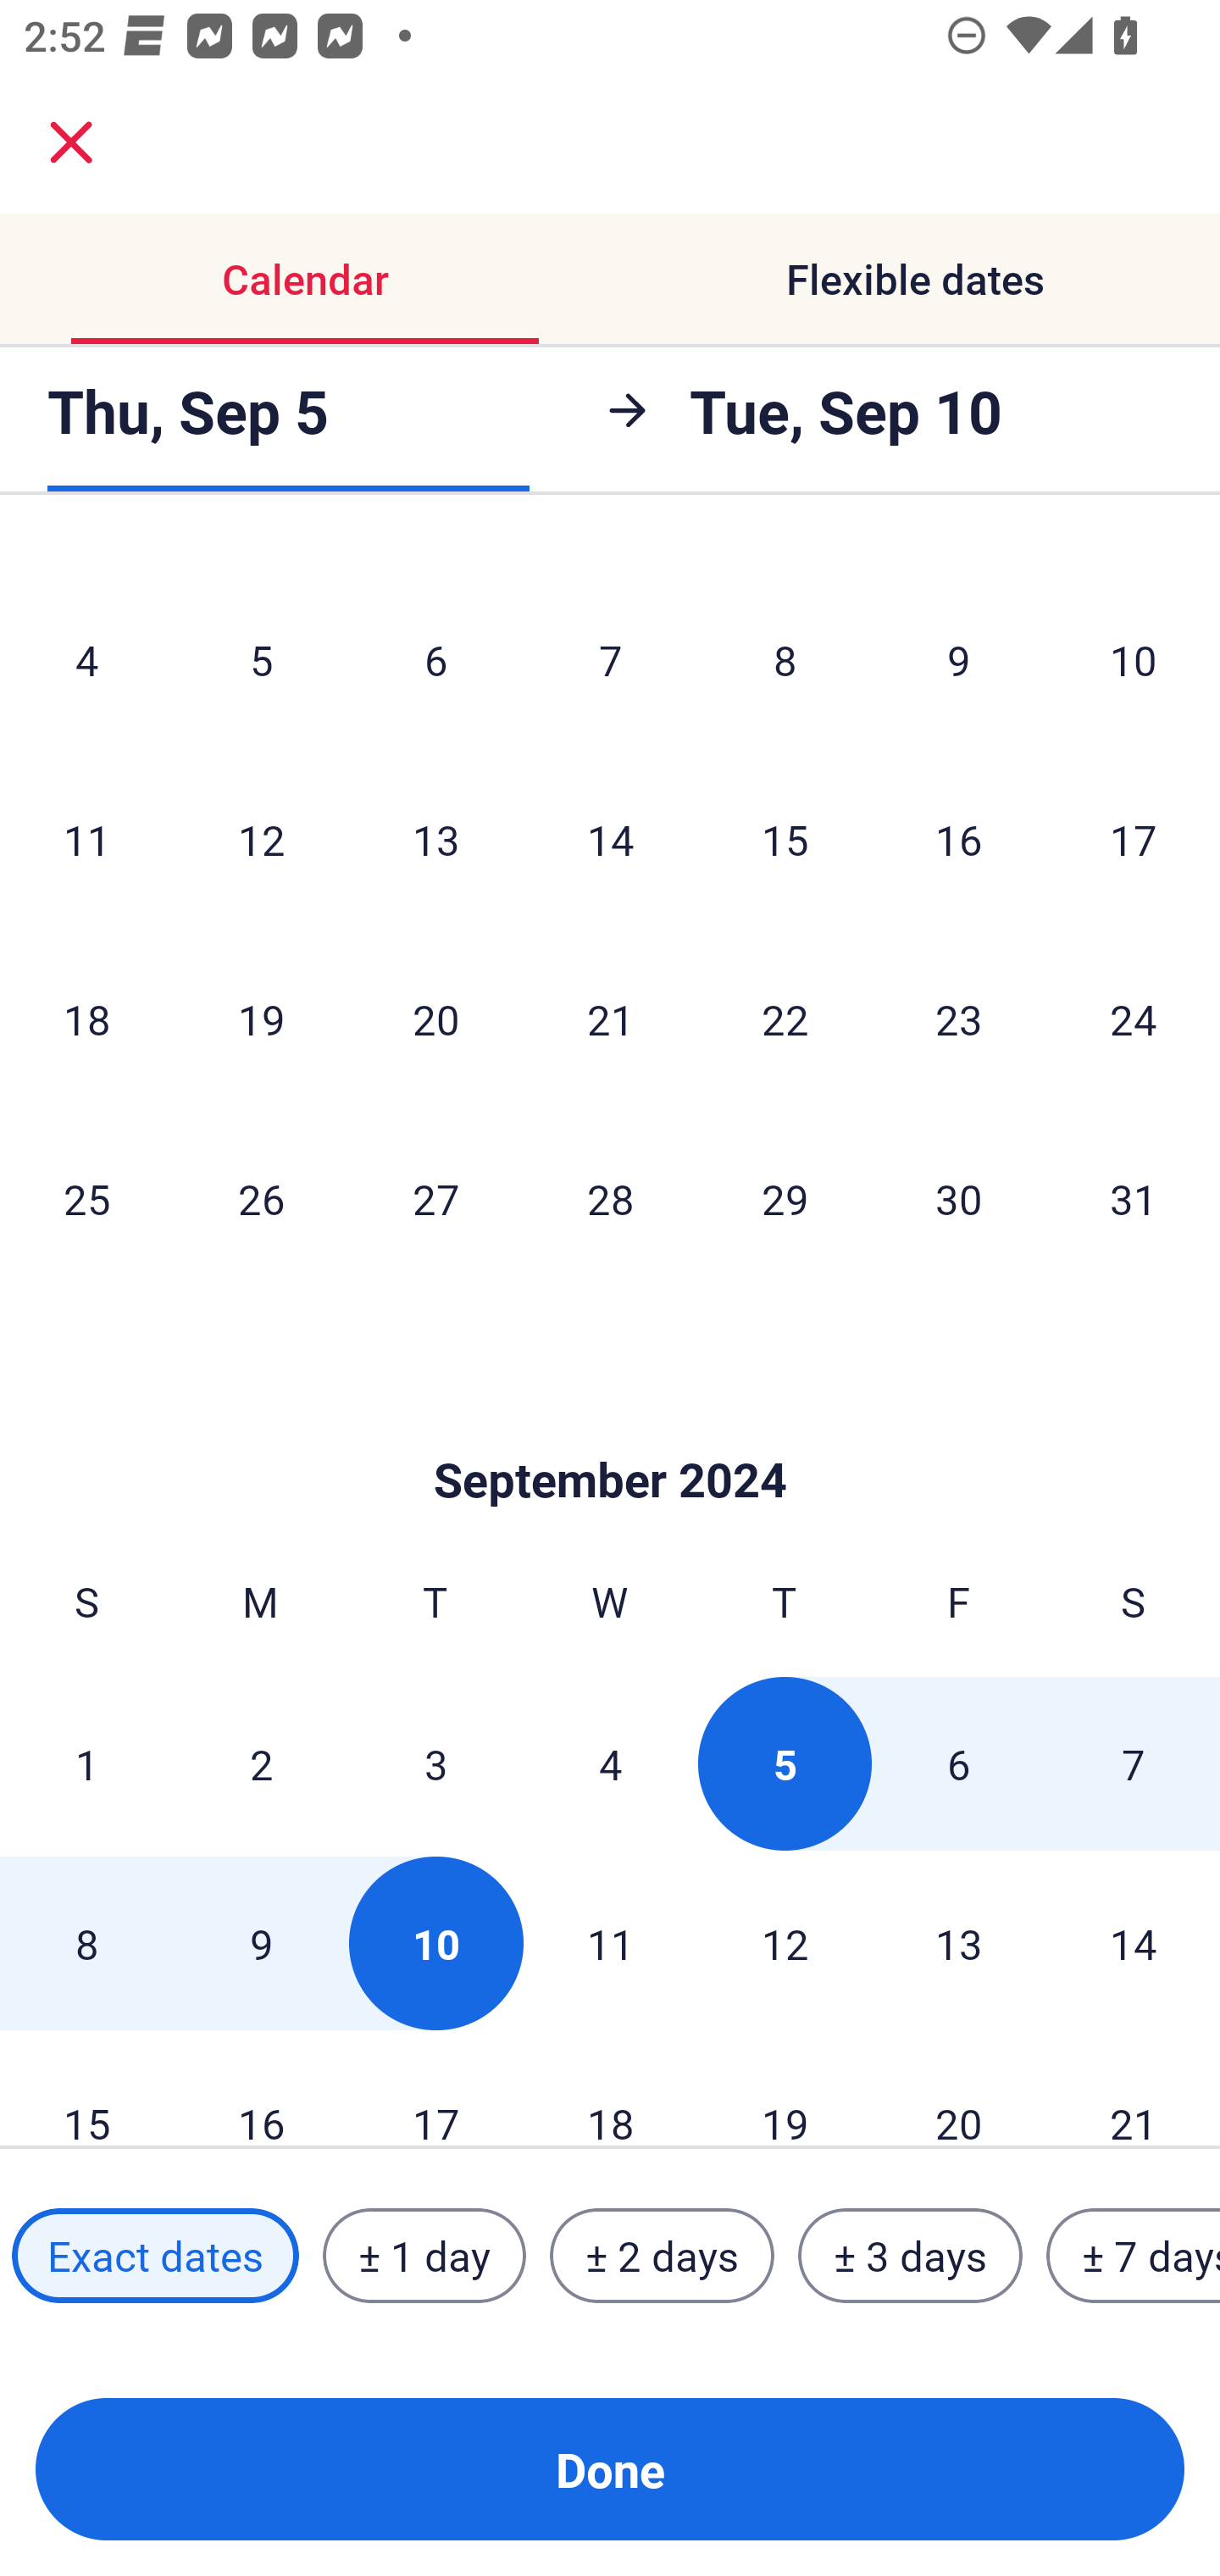 Image resolution: width=1220 pixels, height=2576 pixels. I want to click on 4 Sunday, August 4, 2024, so click(86, 659).